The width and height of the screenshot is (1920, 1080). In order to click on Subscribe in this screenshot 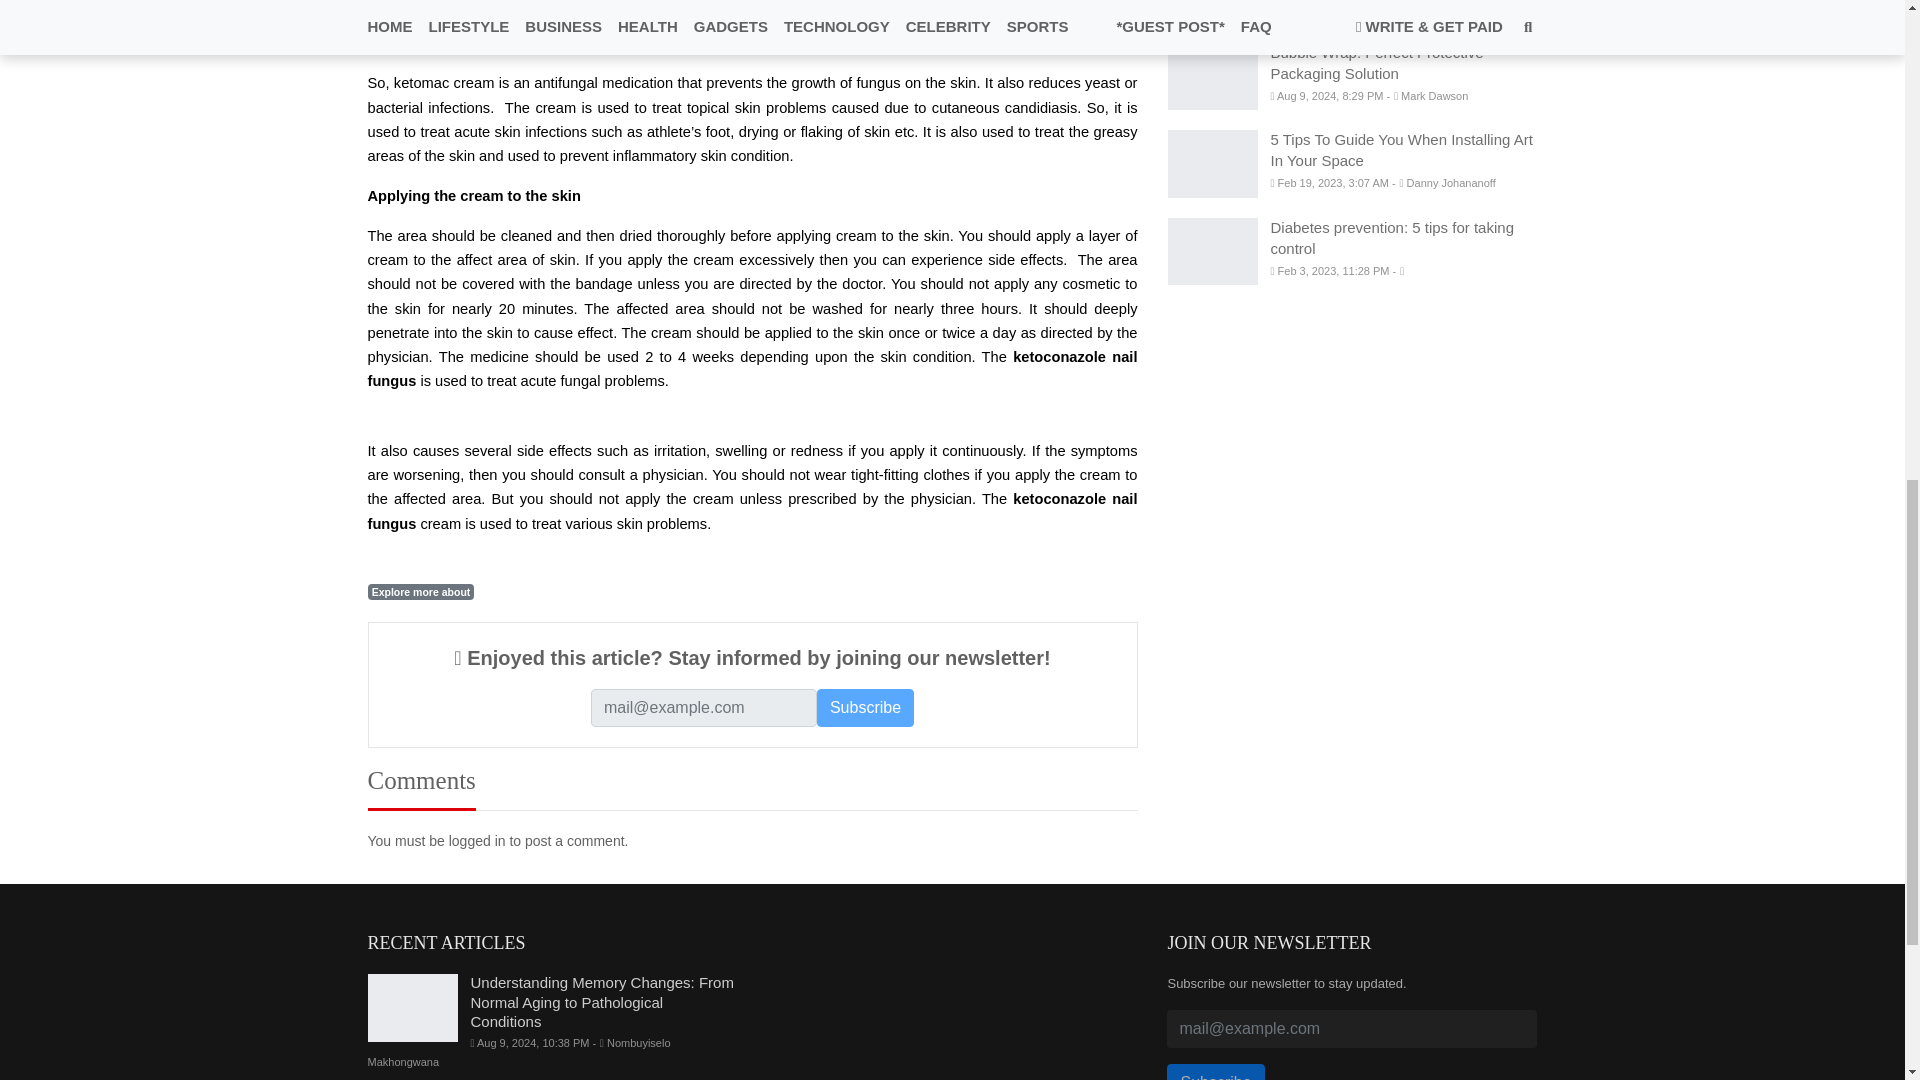, I will do `click(865, 708)`.